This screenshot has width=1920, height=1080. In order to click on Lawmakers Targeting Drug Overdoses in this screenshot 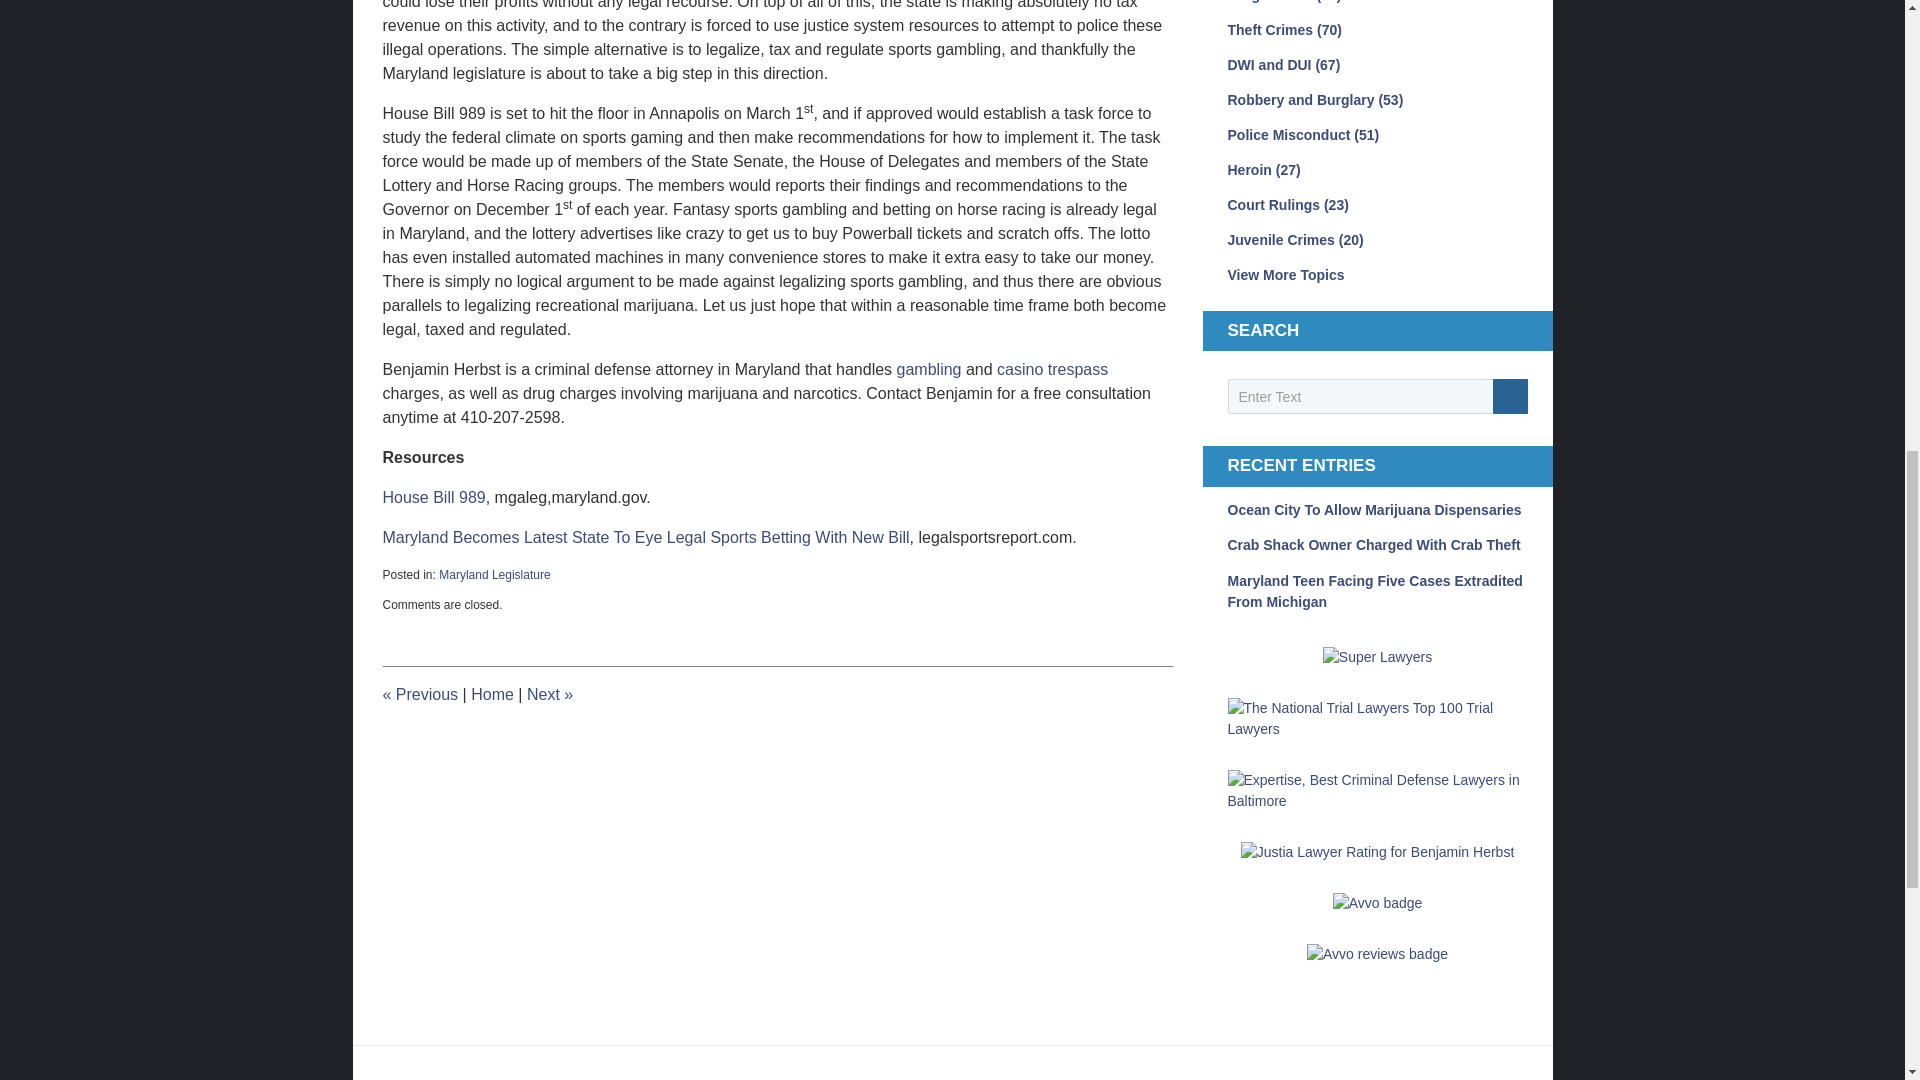, I will do `click(420, 694)`.